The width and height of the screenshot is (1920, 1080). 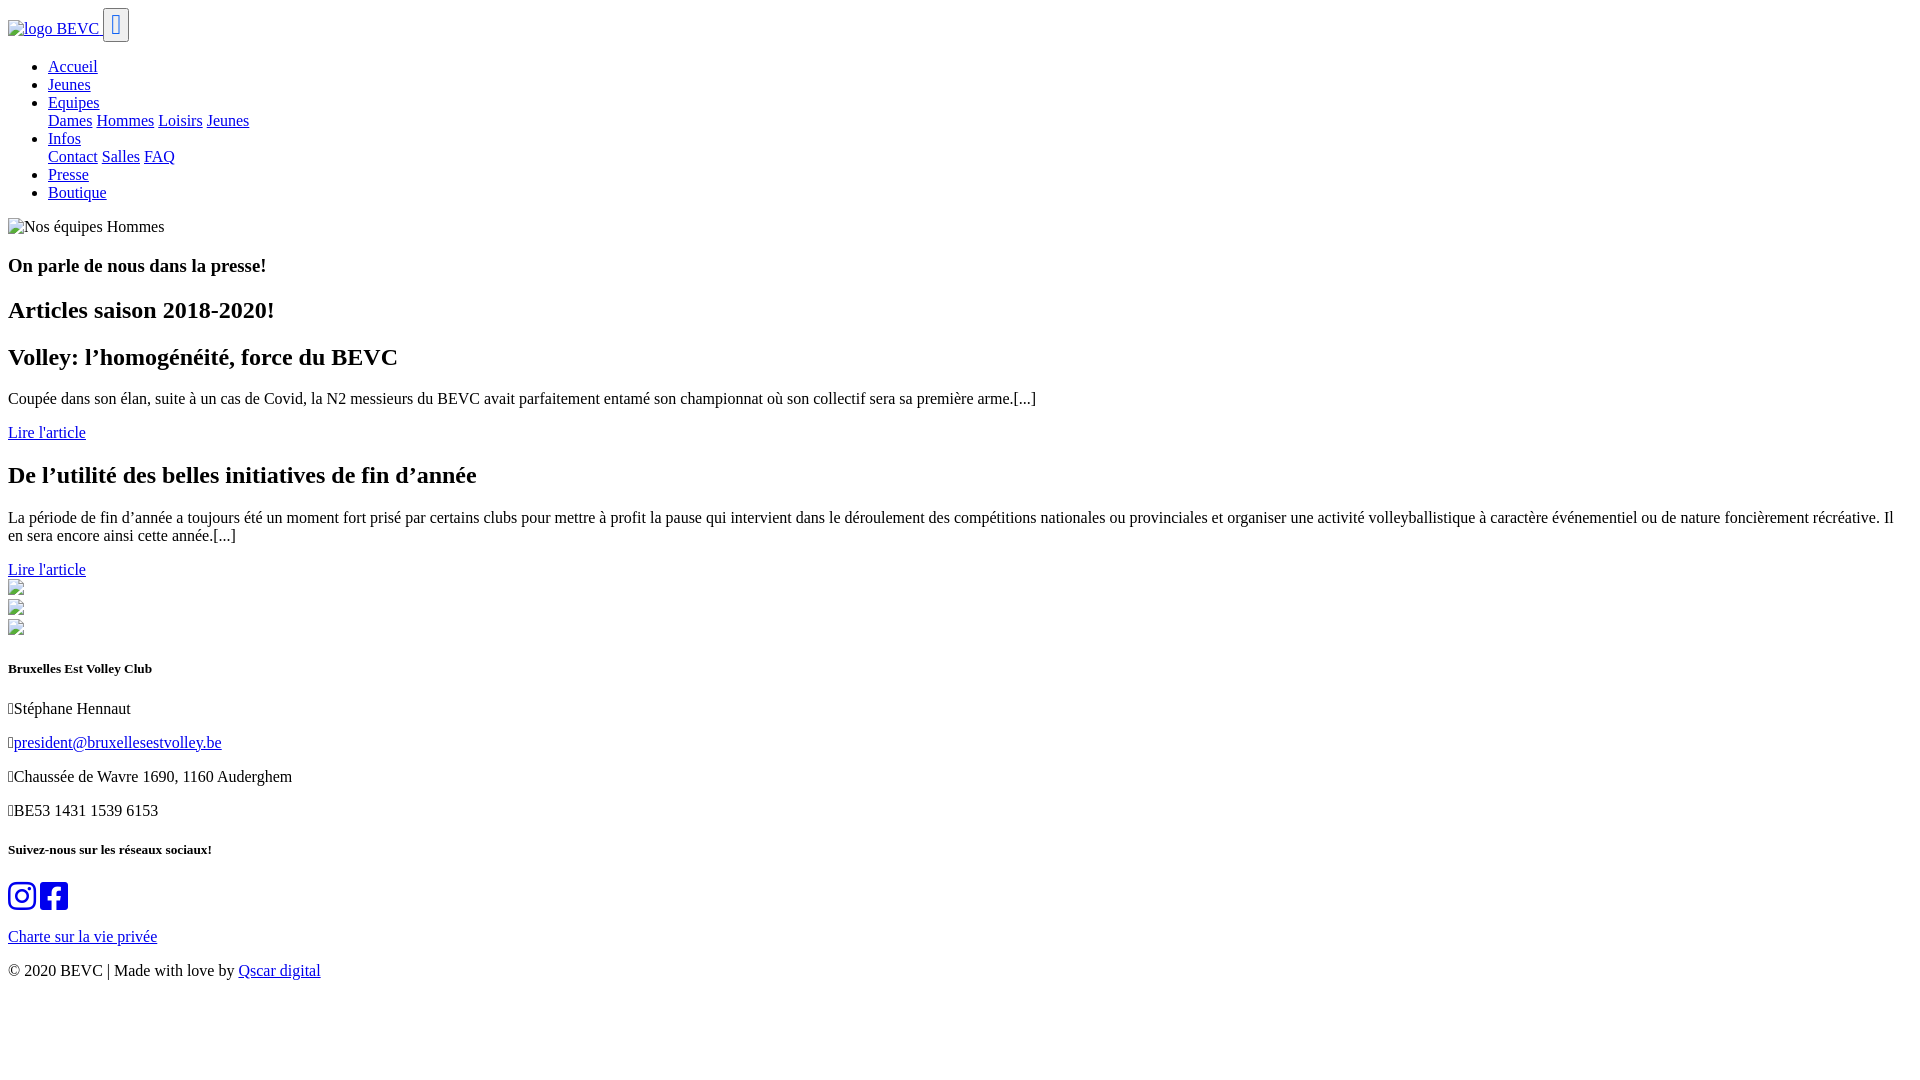 What do you see at coordinates (70, 120) in the screenshot?
I see `Dames` at bounding box center [70, 120].